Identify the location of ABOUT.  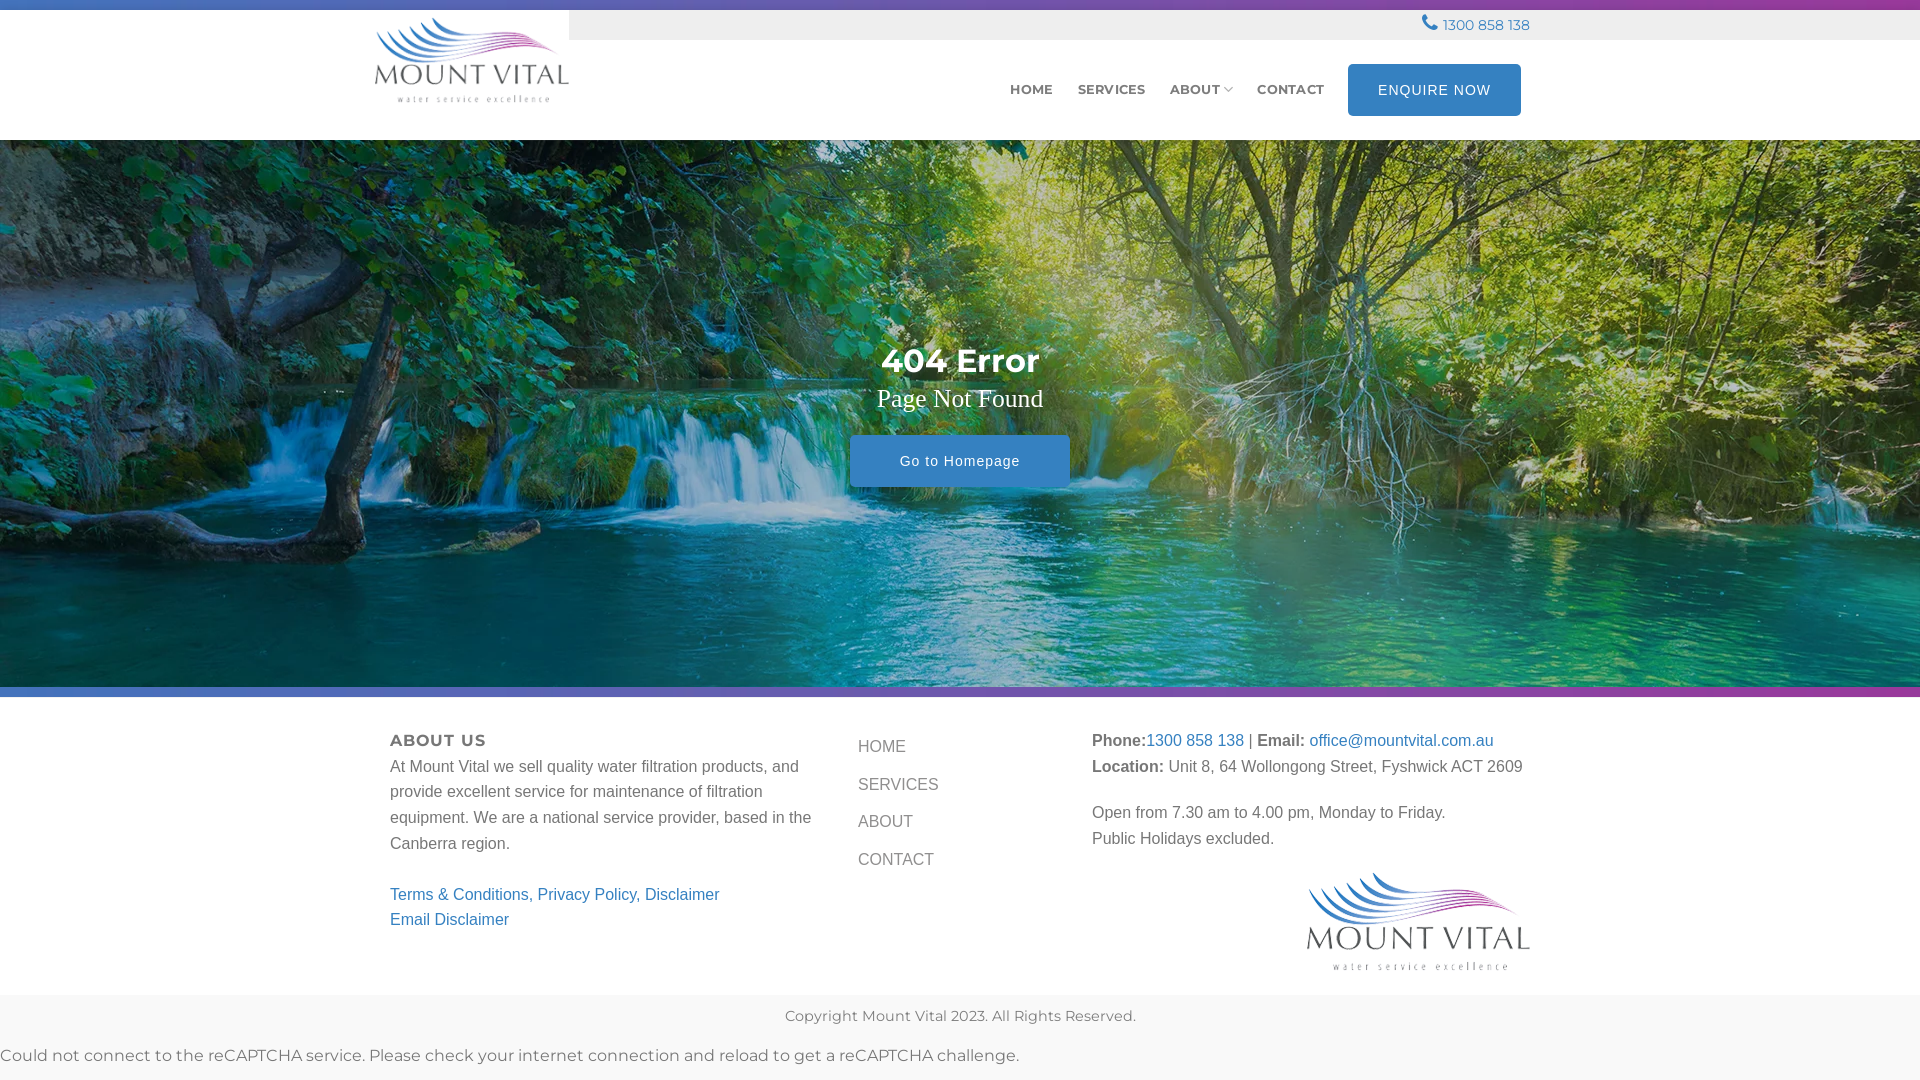
(886, 822).